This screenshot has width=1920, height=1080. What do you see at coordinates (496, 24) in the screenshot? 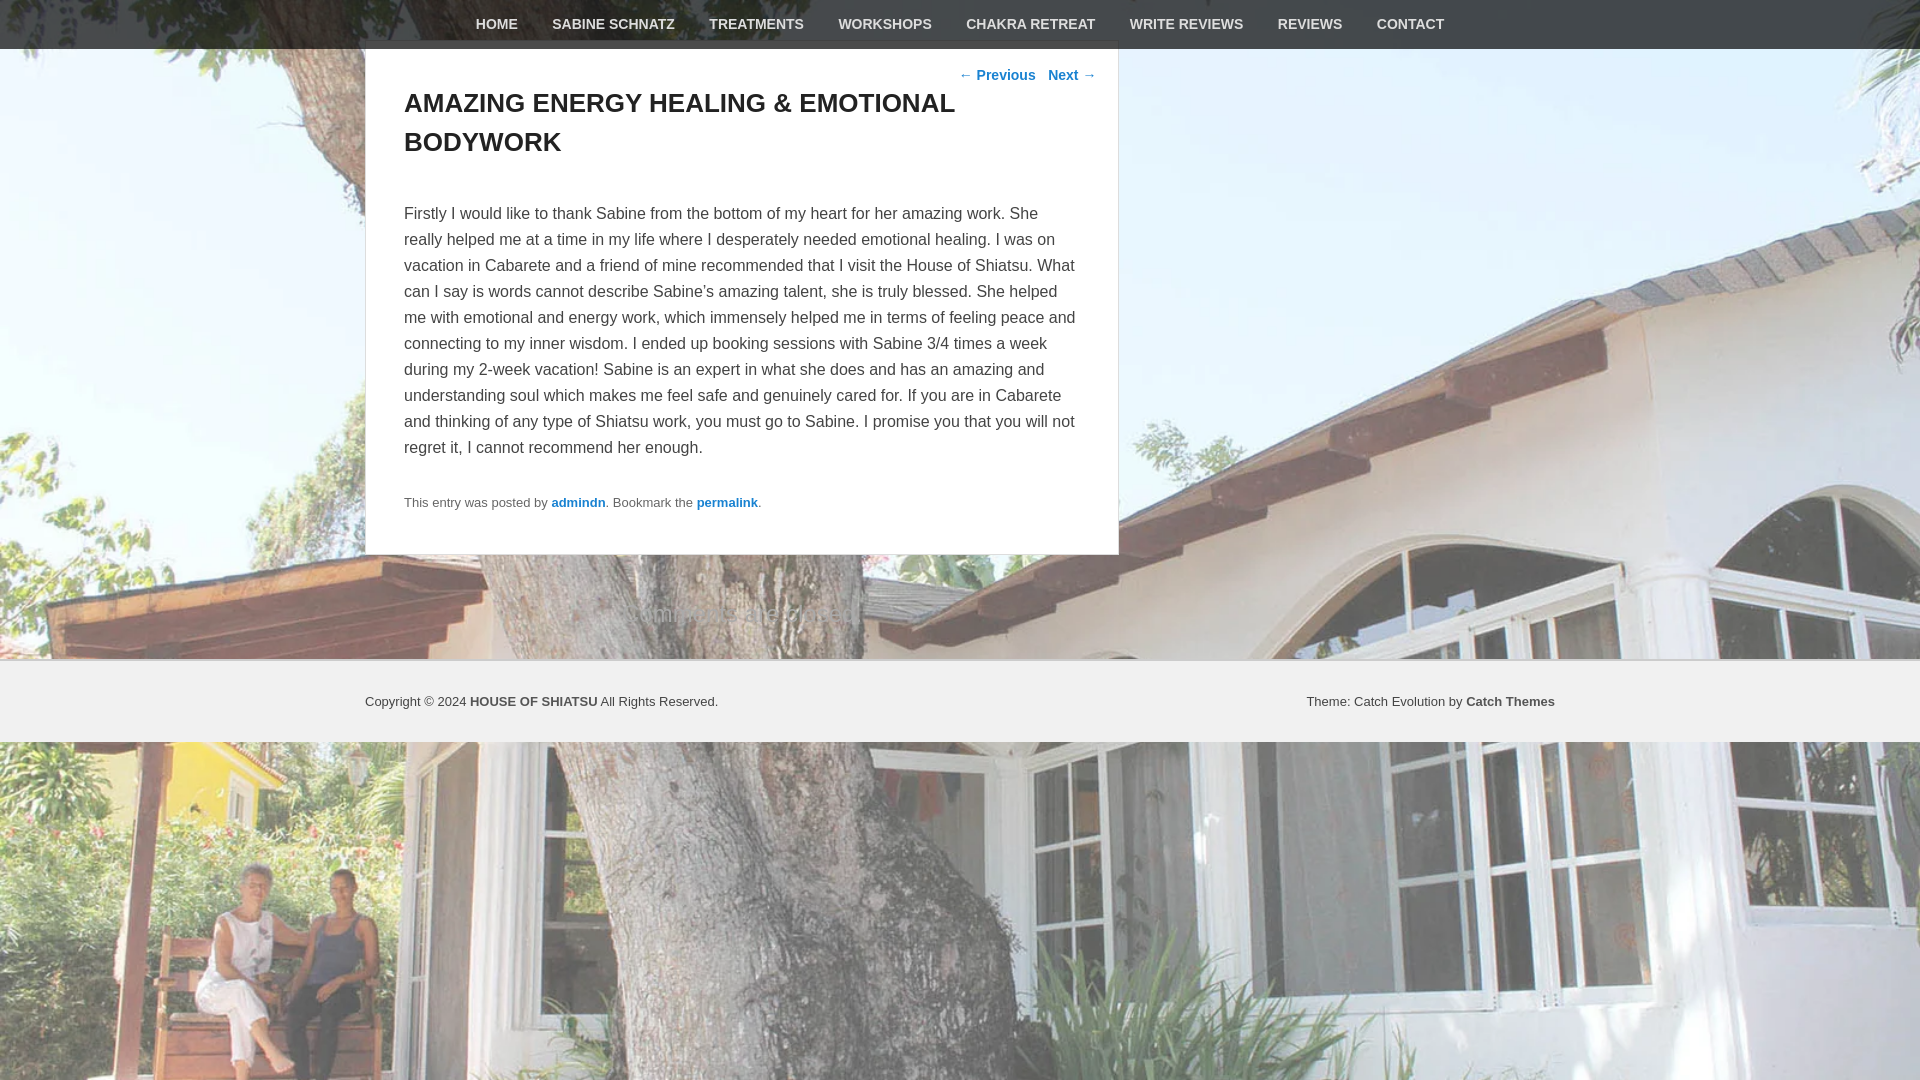
I see `HOME` at bounding box center [496, 24].